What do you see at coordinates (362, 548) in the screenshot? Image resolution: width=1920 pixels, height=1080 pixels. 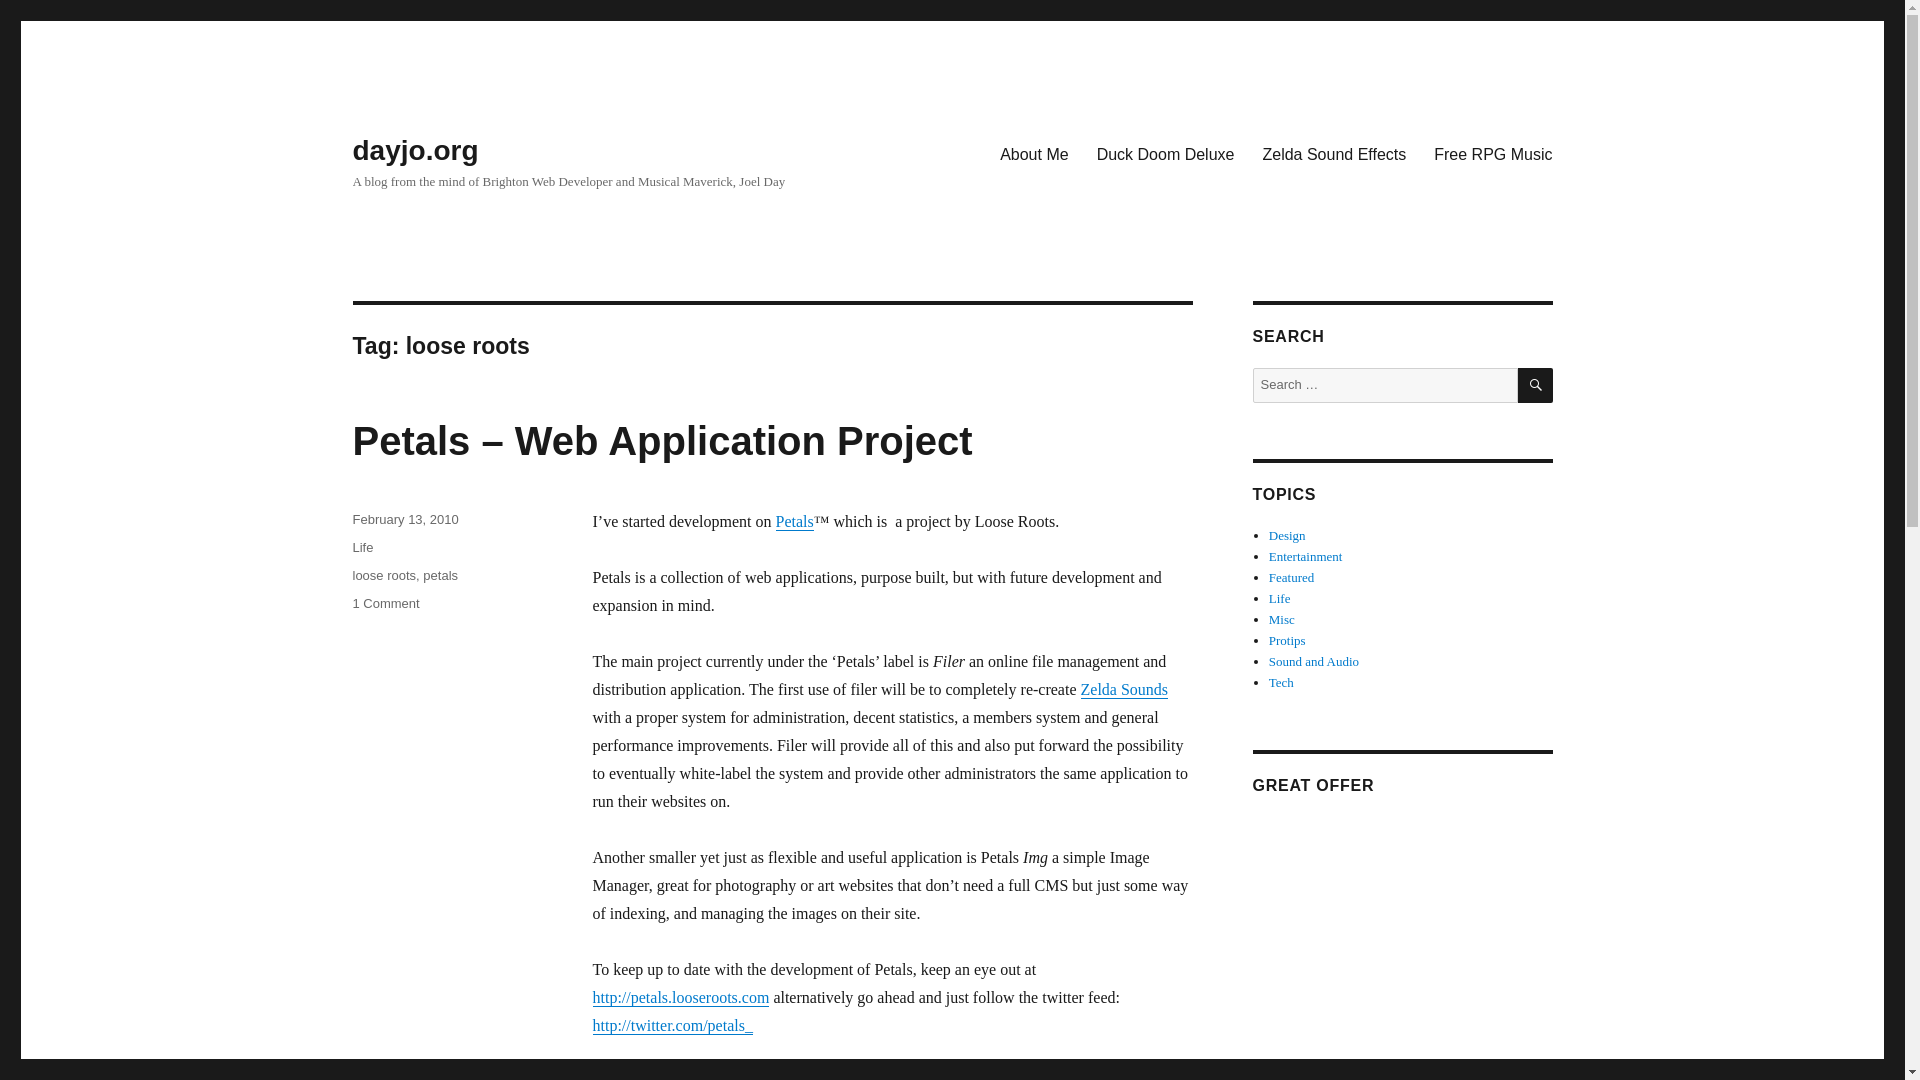 I see `Life` at bounding box center [362, 548].